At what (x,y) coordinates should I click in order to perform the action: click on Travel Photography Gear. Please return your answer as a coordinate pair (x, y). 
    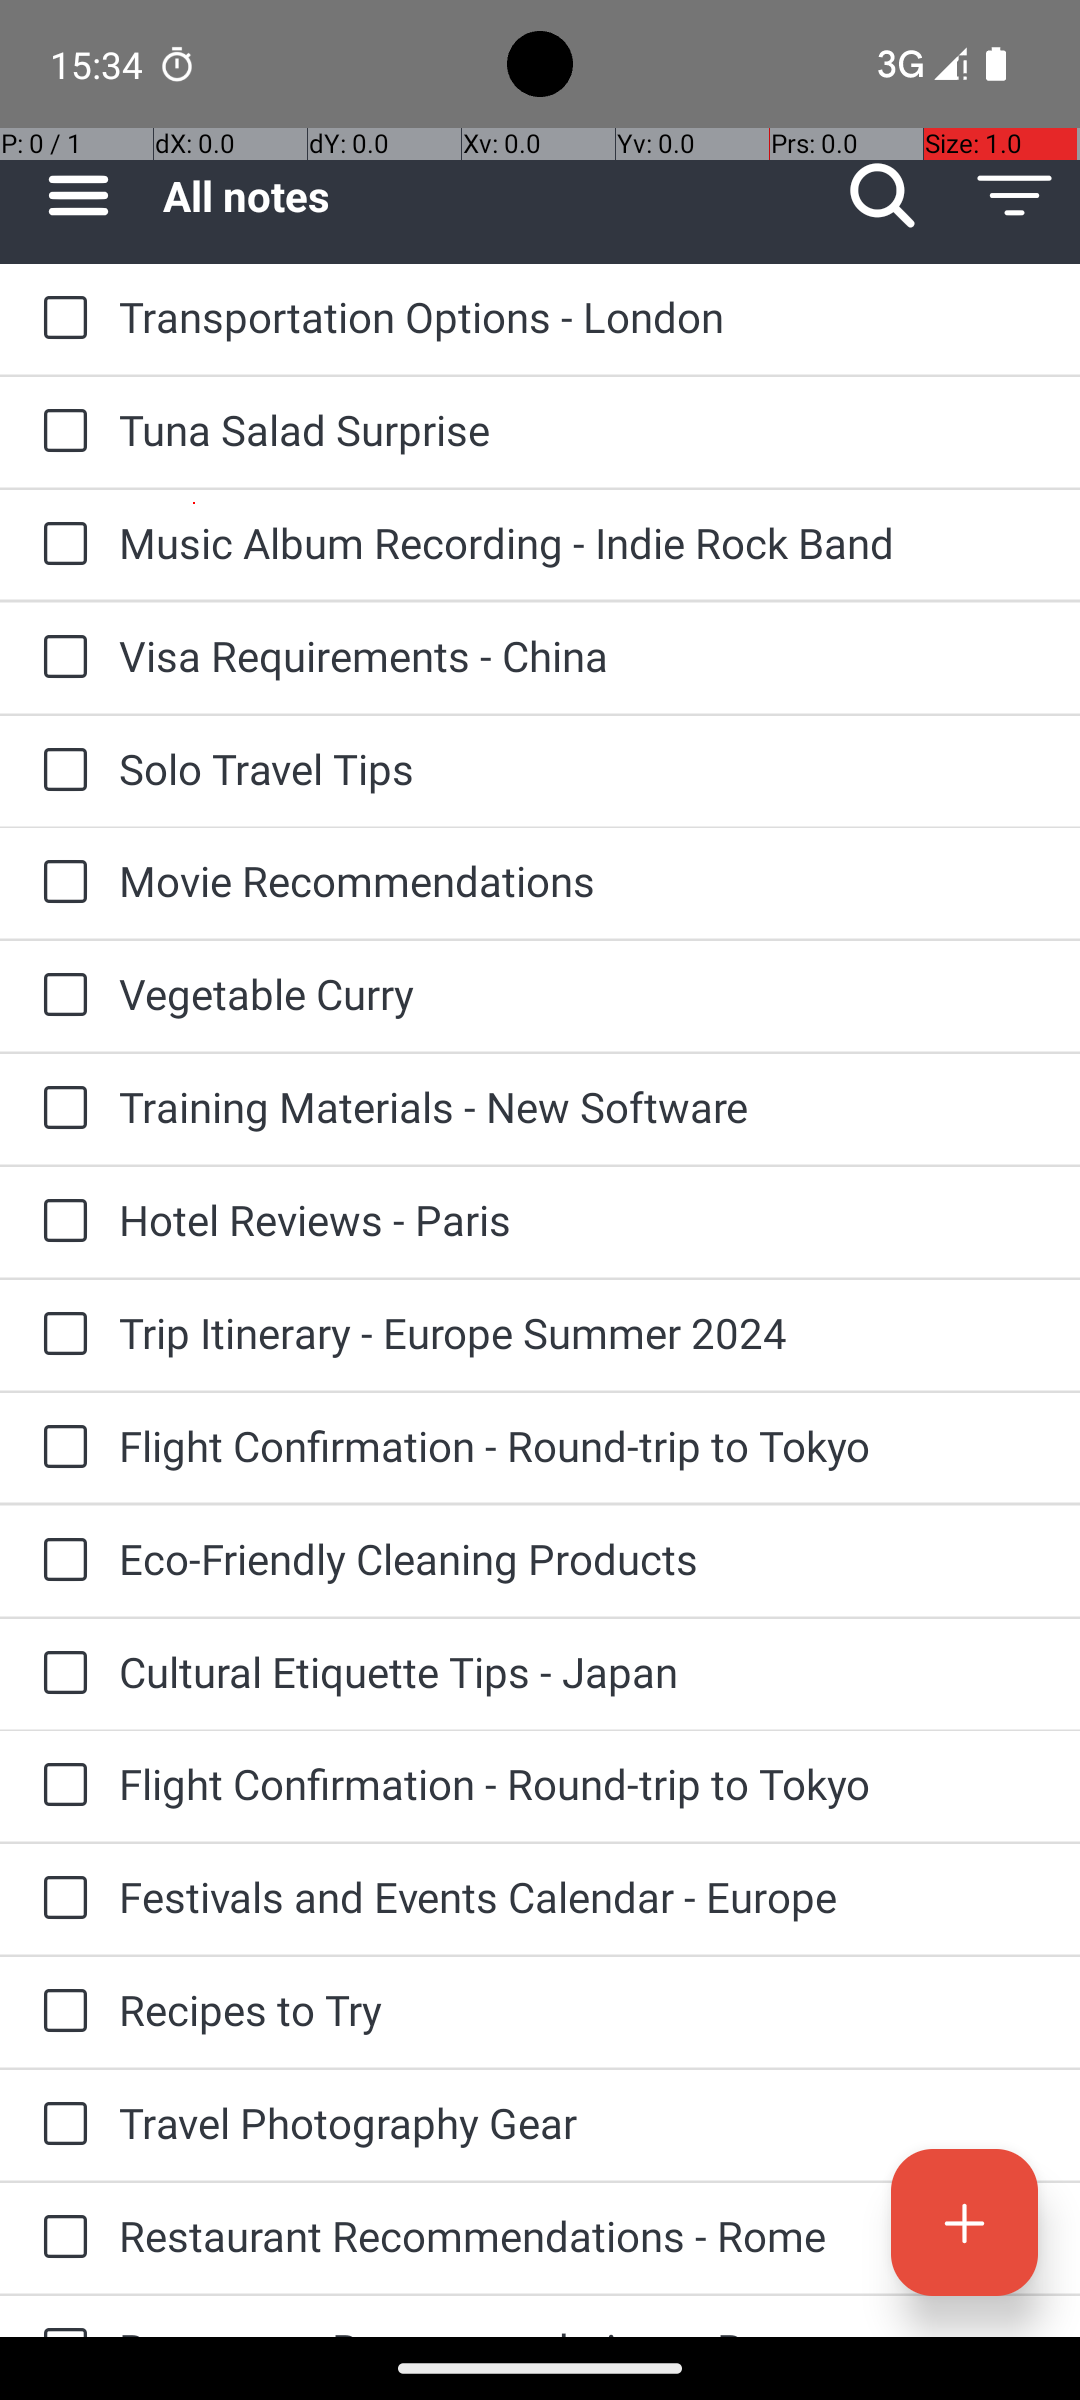
    Looking at the image, I should click on (580, 2122).